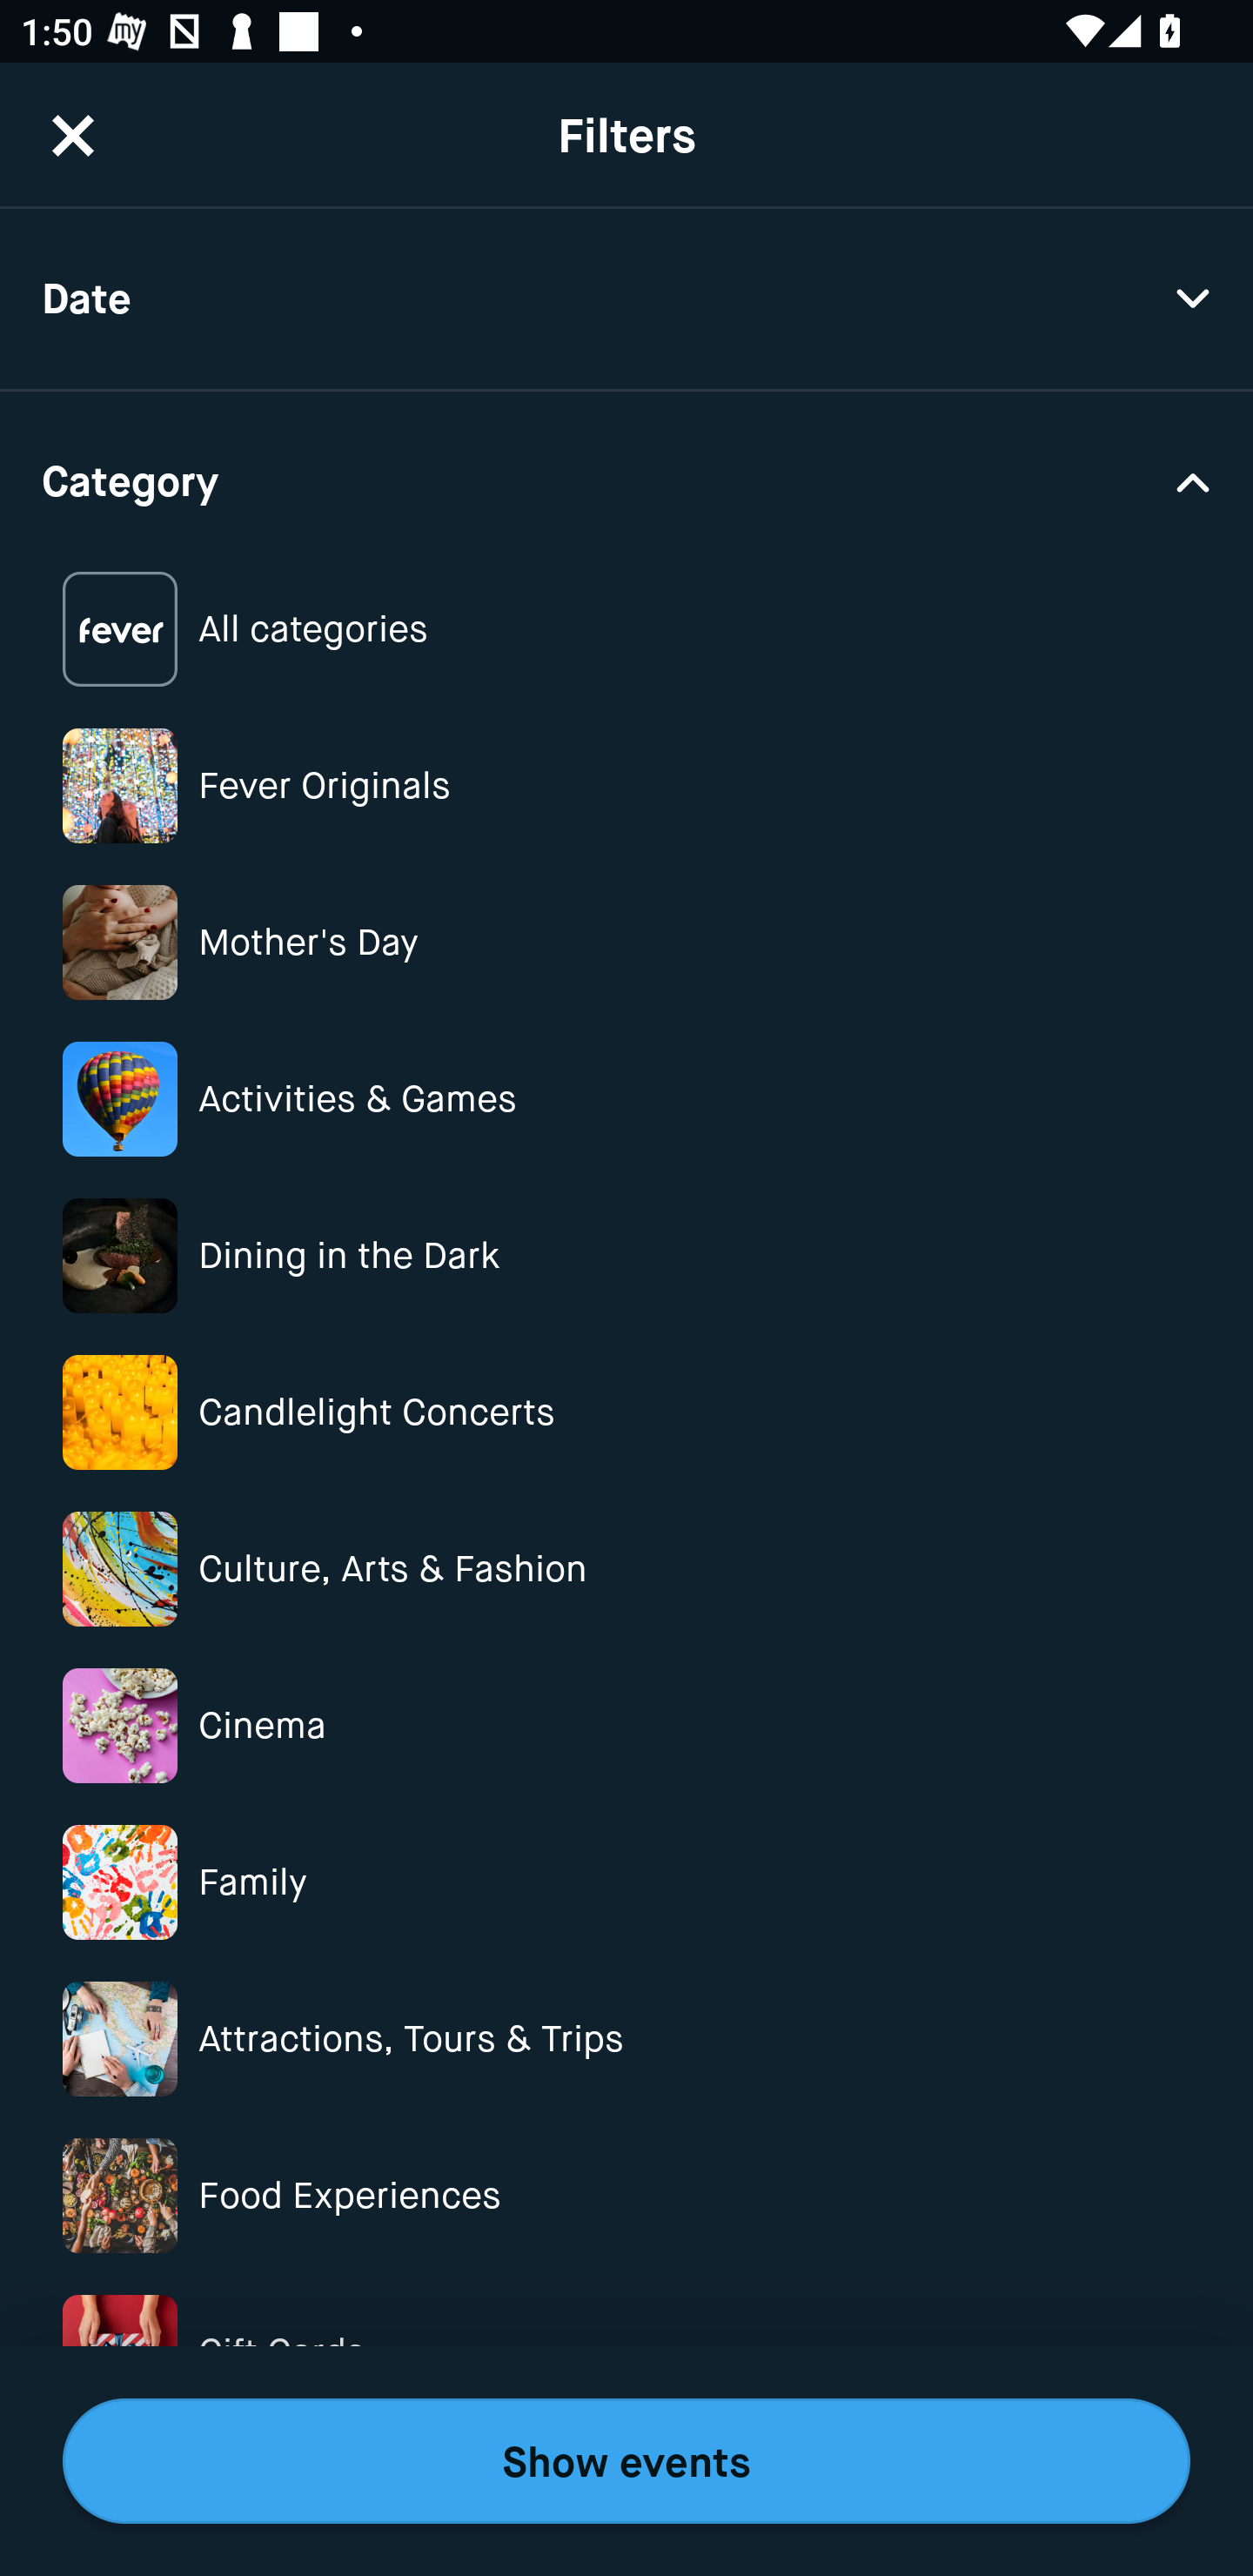 The height and width of the screenshot is (2576, 1253). I want to click on Category Image Culture, Arts & Fashion, so click(626, 1568).